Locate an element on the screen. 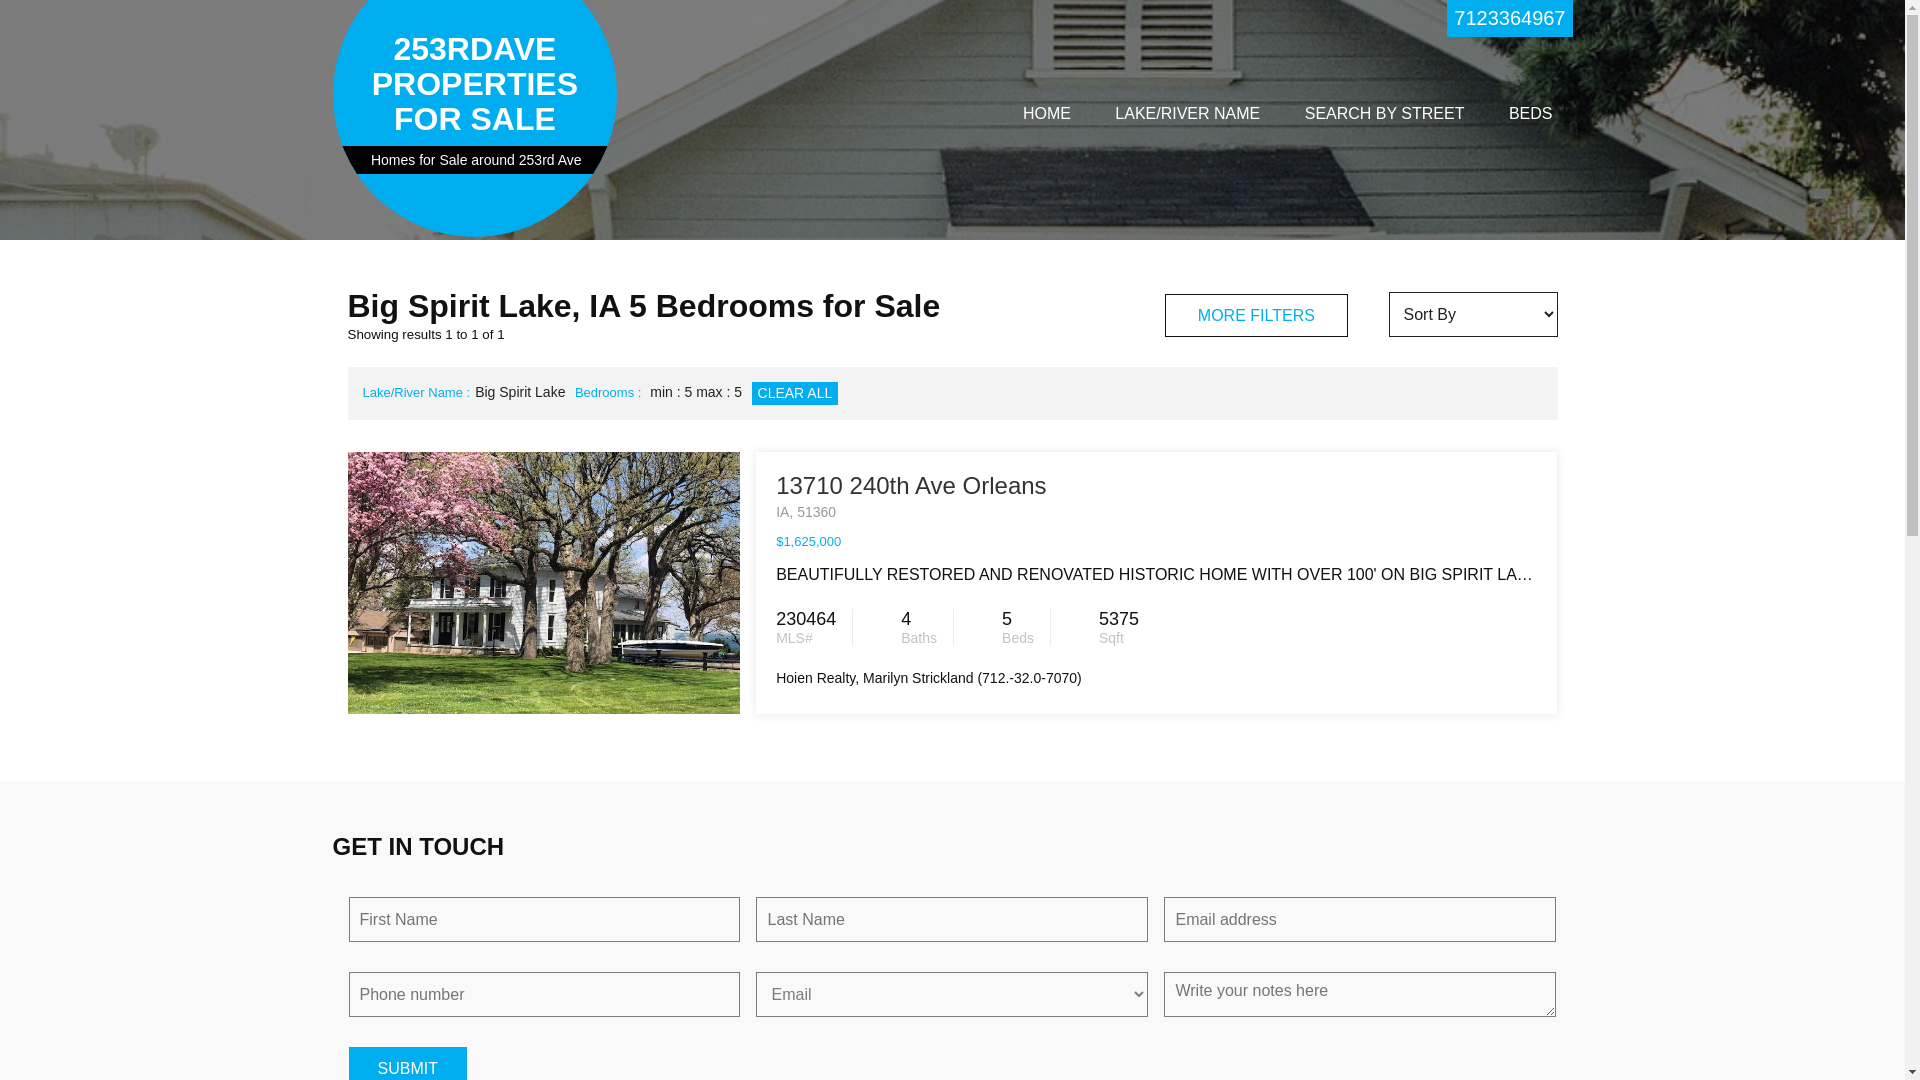  CLEAR ALL is located at coordinates (796, 394).